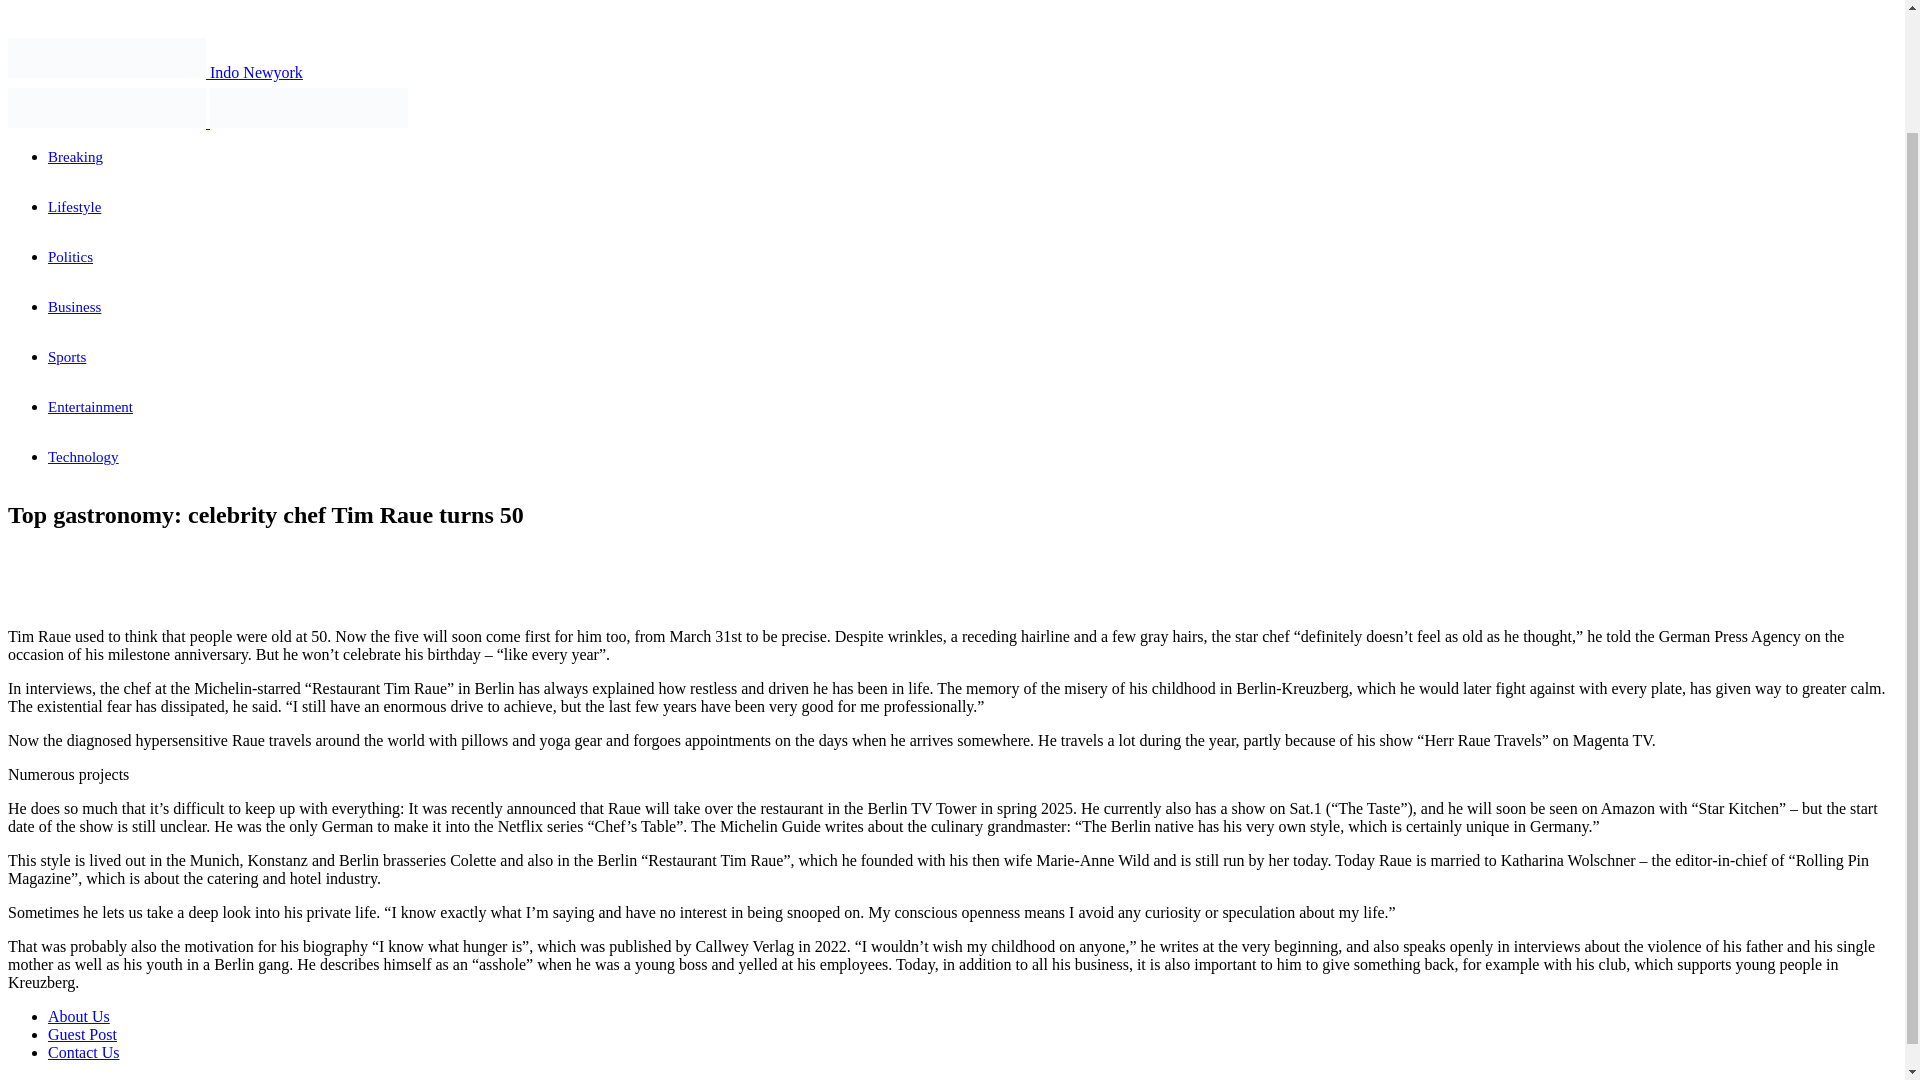  I want to click on Politics, so click(70, 256).